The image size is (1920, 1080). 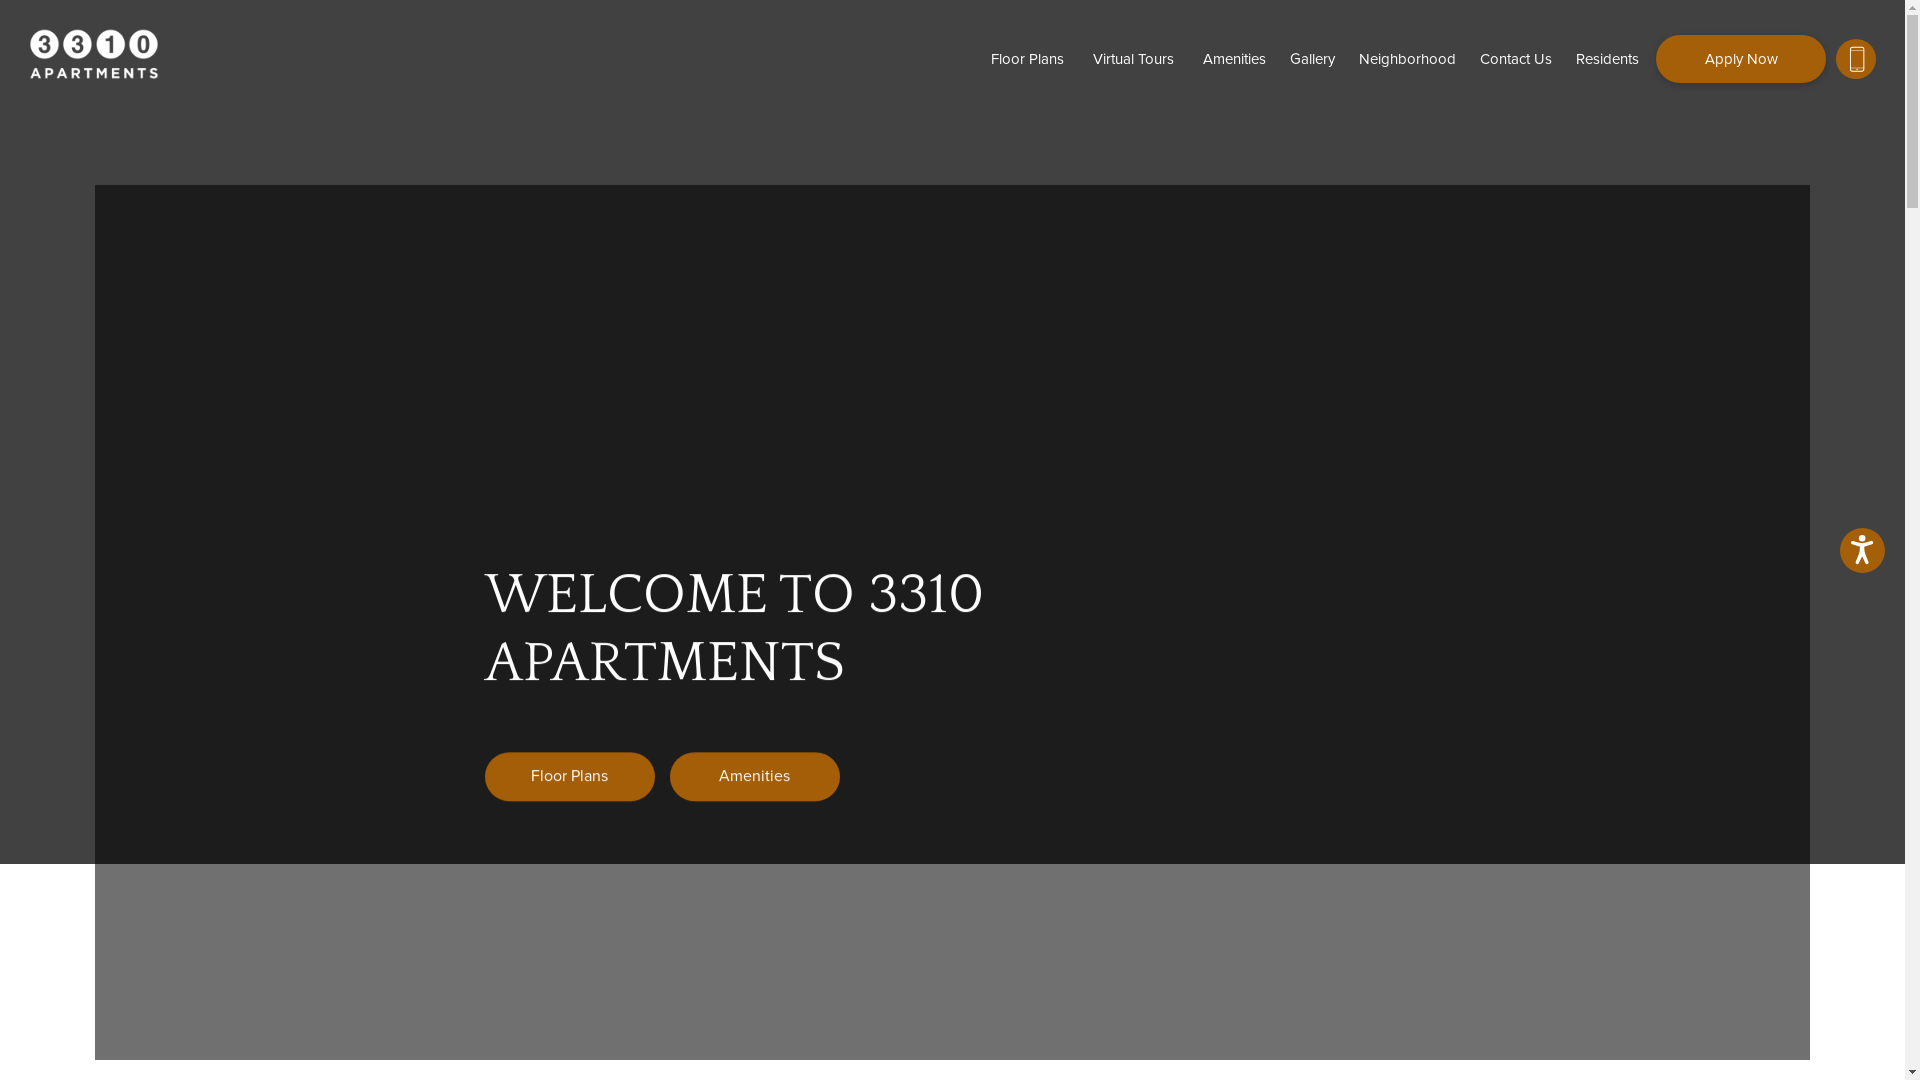 What do you see at coordinates (1028, 58) in the screenshot?
I see `Floor Plans` at bounding box center [1028, 58].